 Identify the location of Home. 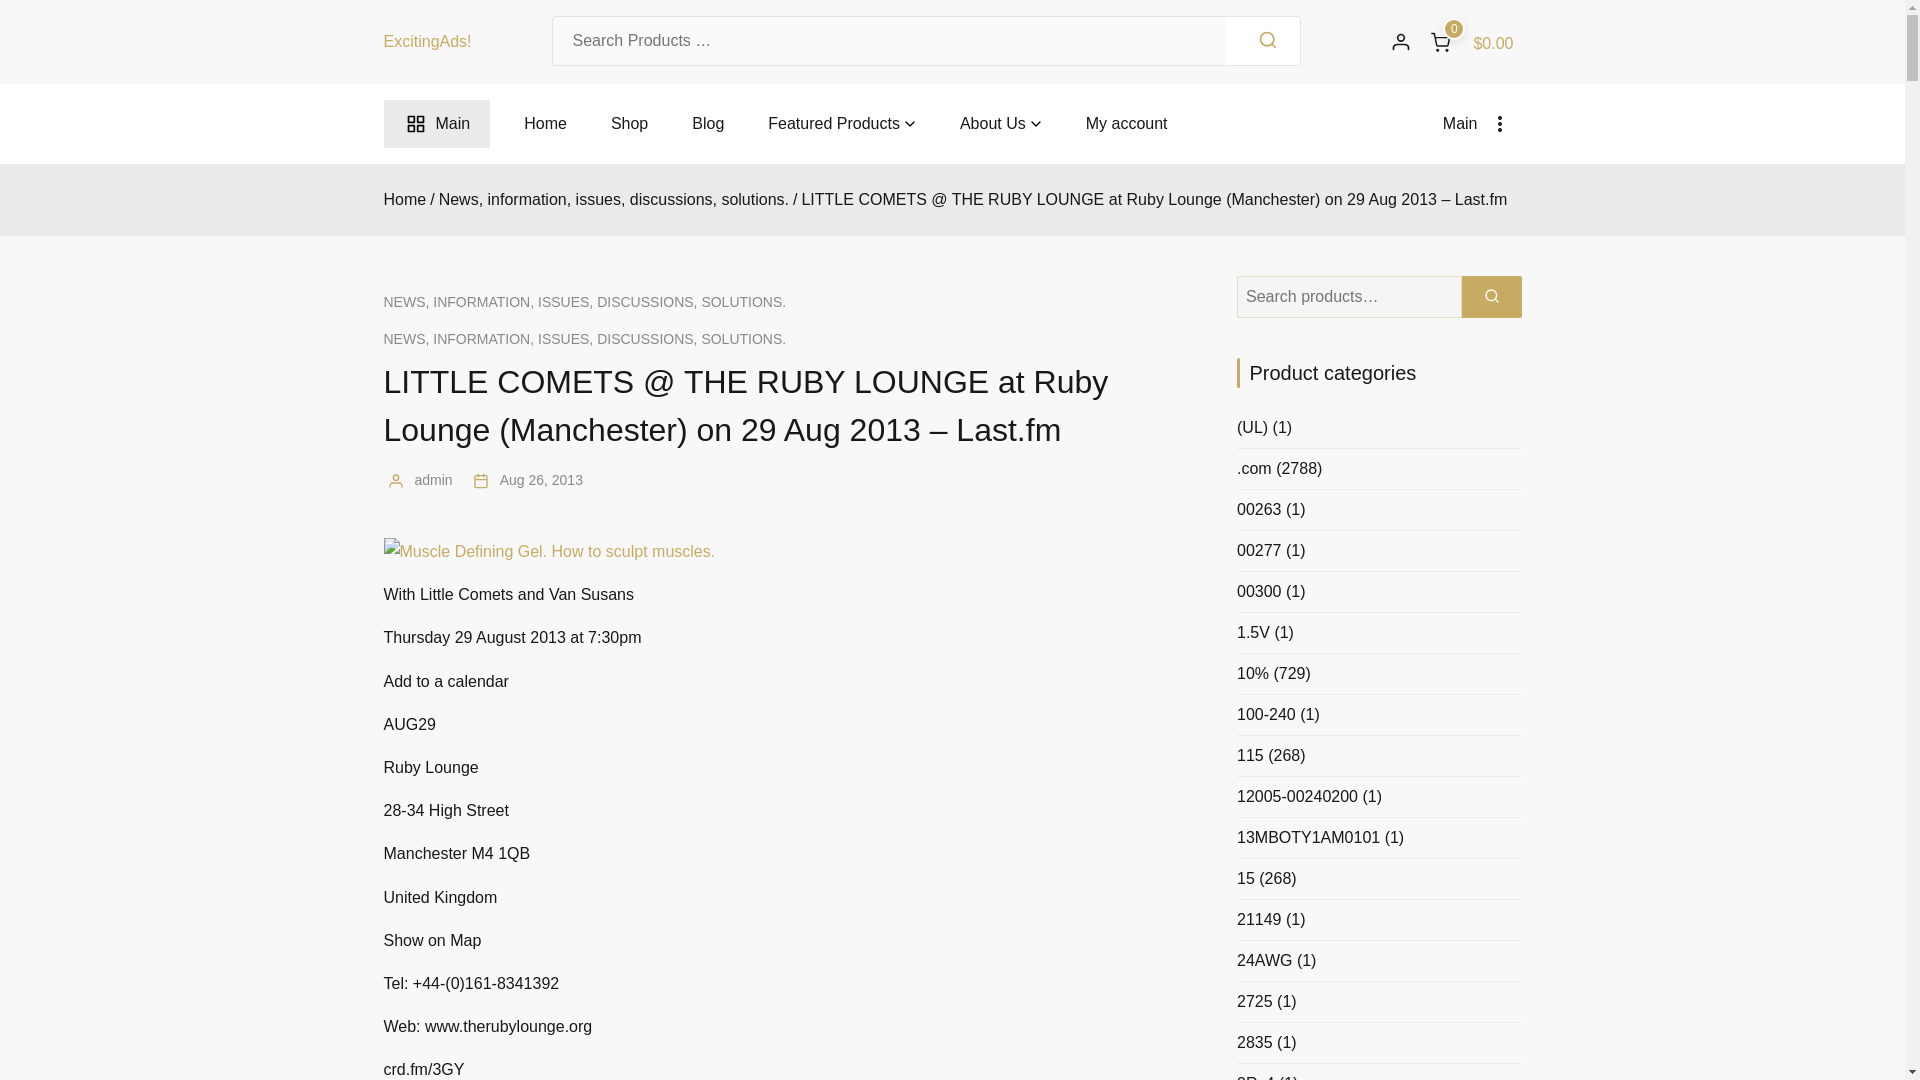
(405, 200).